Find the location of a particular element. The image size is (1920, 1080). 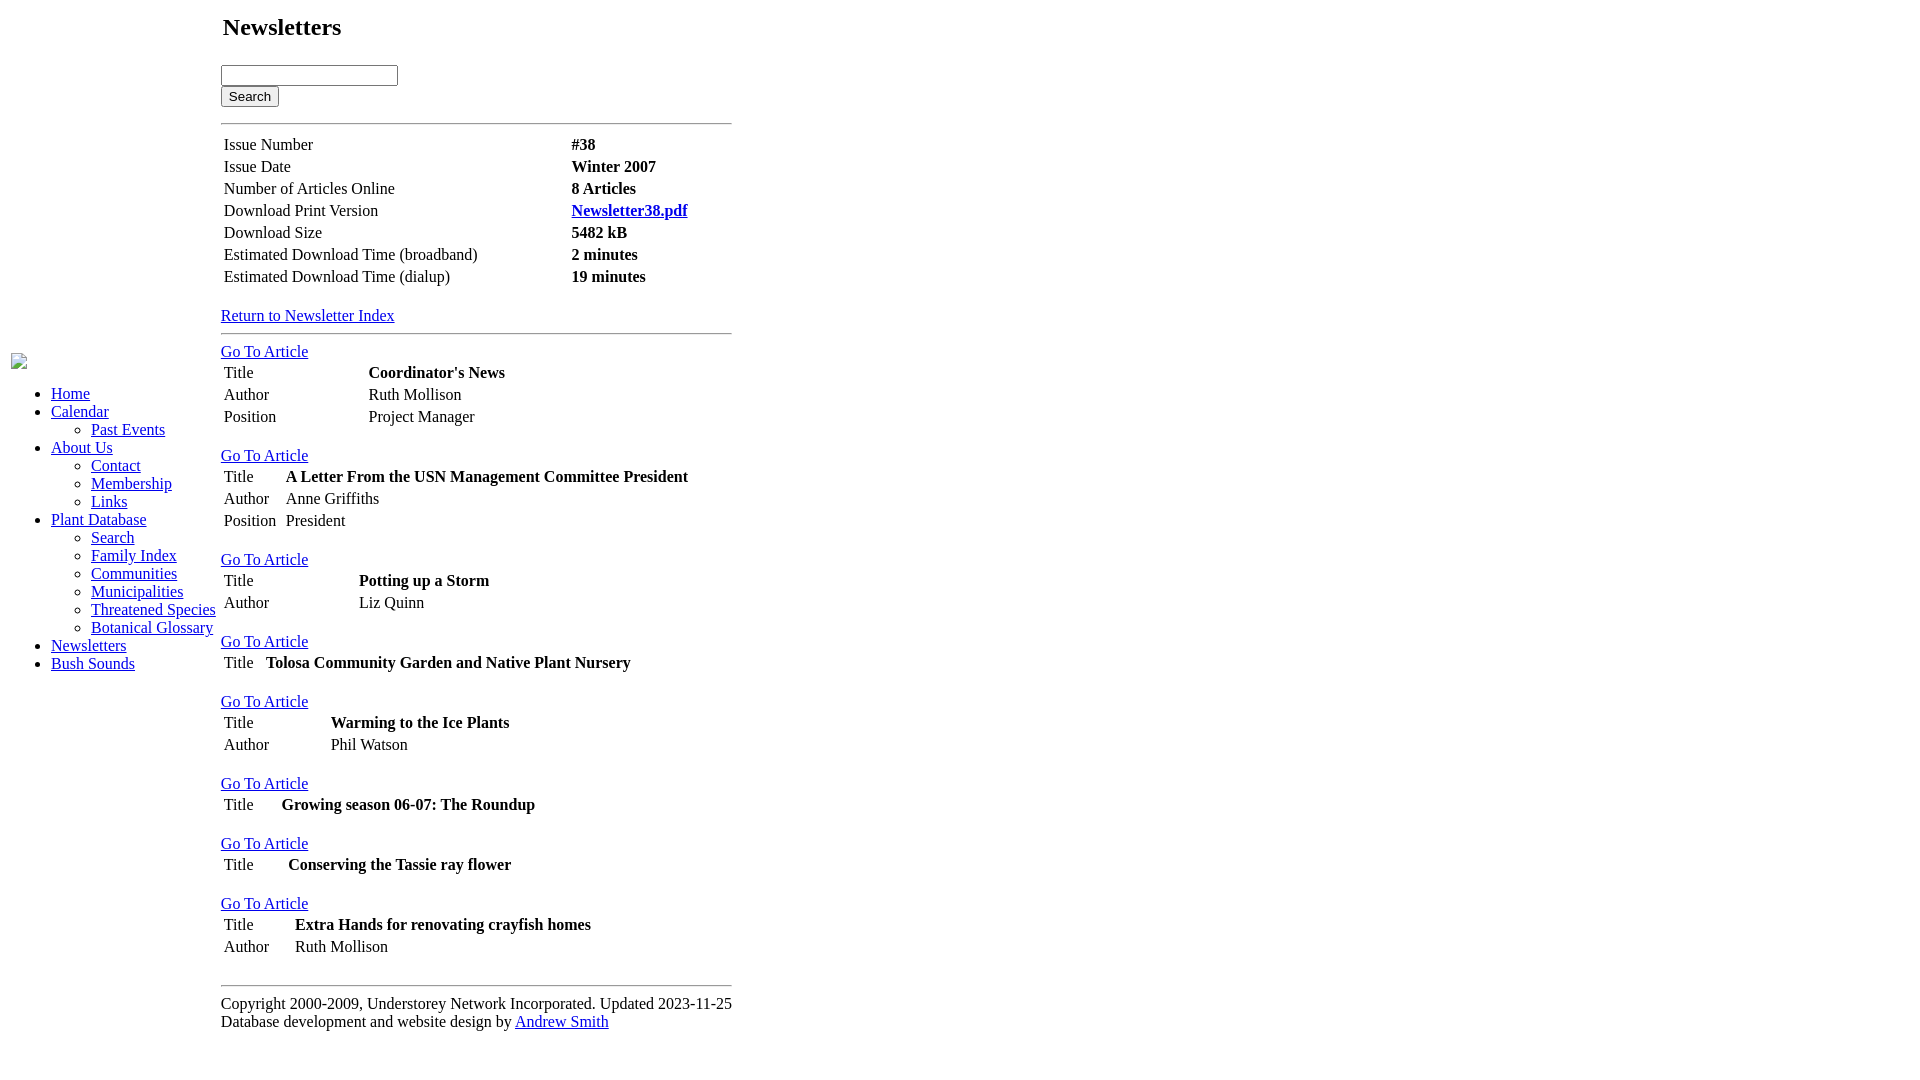

Go To Article is located at coordinates (264, 455).